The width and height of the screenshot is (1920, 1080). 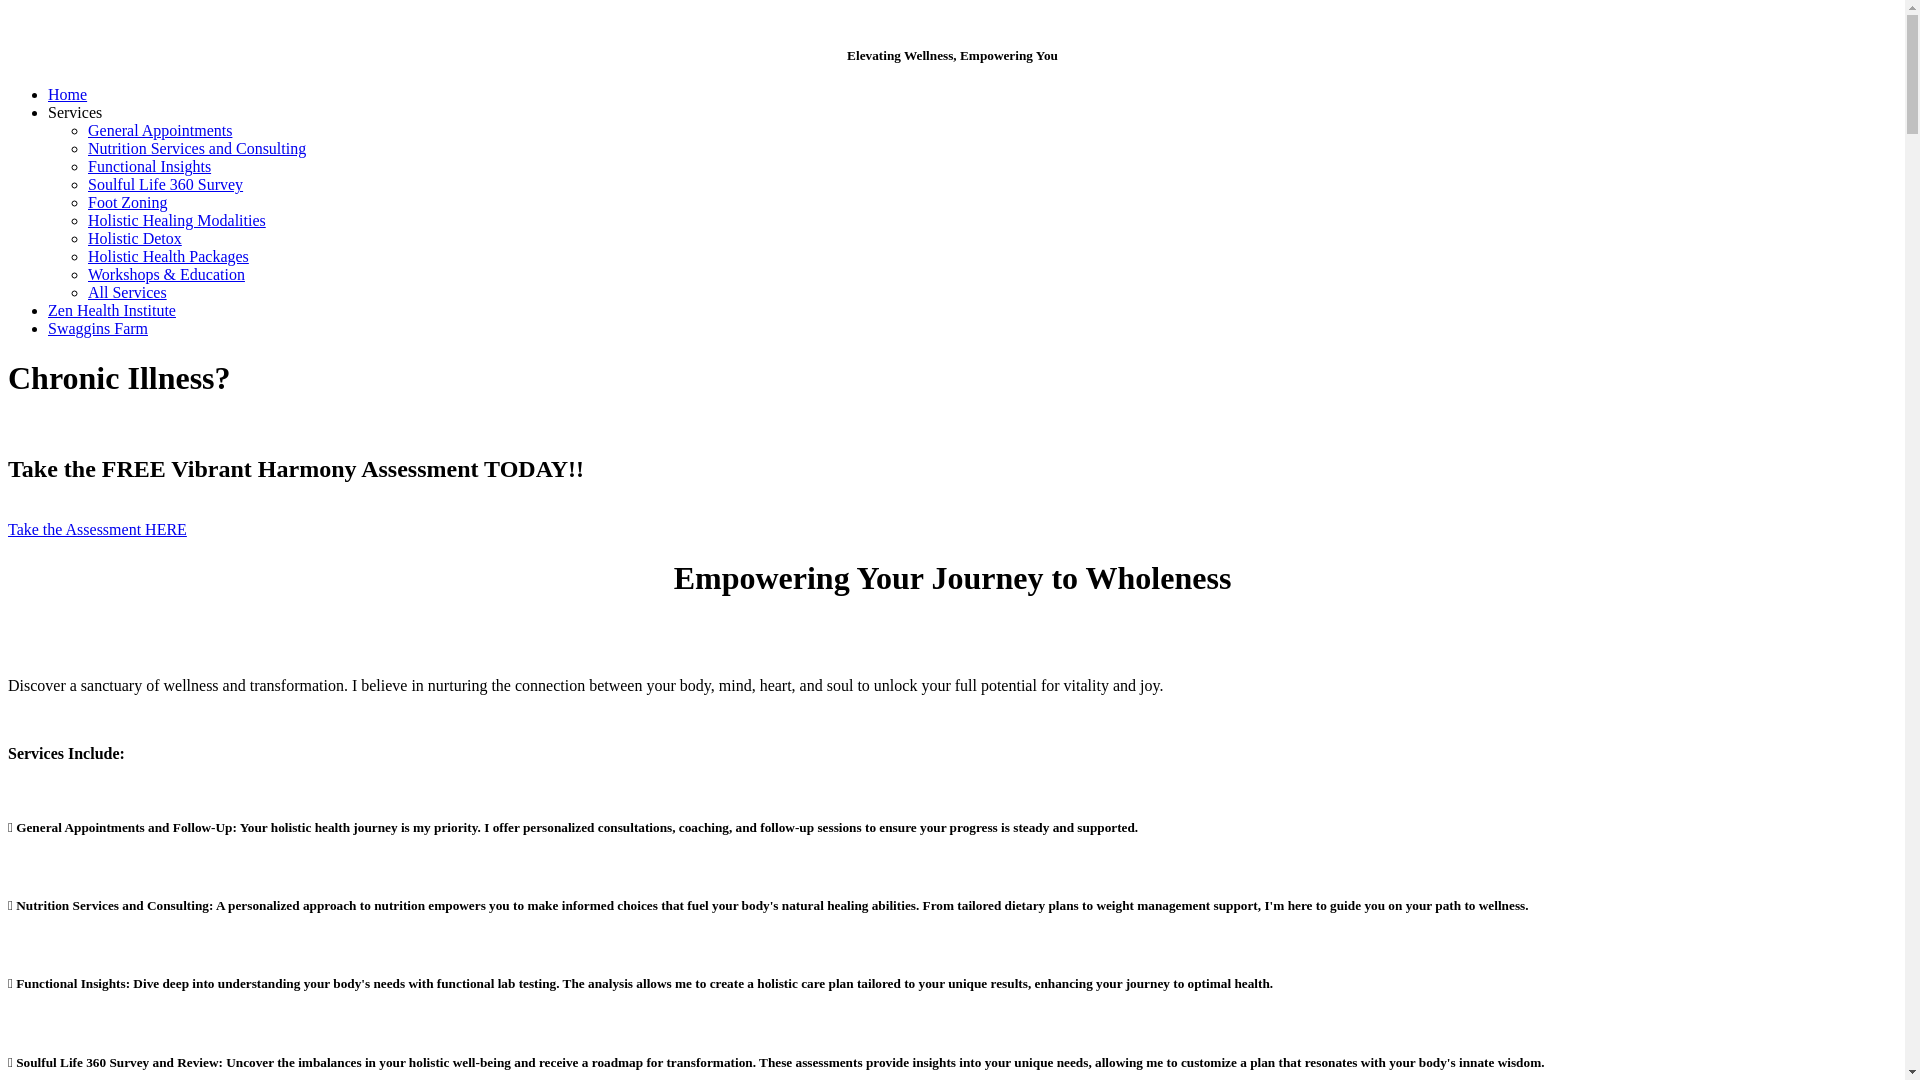 What do you see at coordinates (160, 130) in the screenshot?
I see `General Appointments` at bounding box center [160, 130].